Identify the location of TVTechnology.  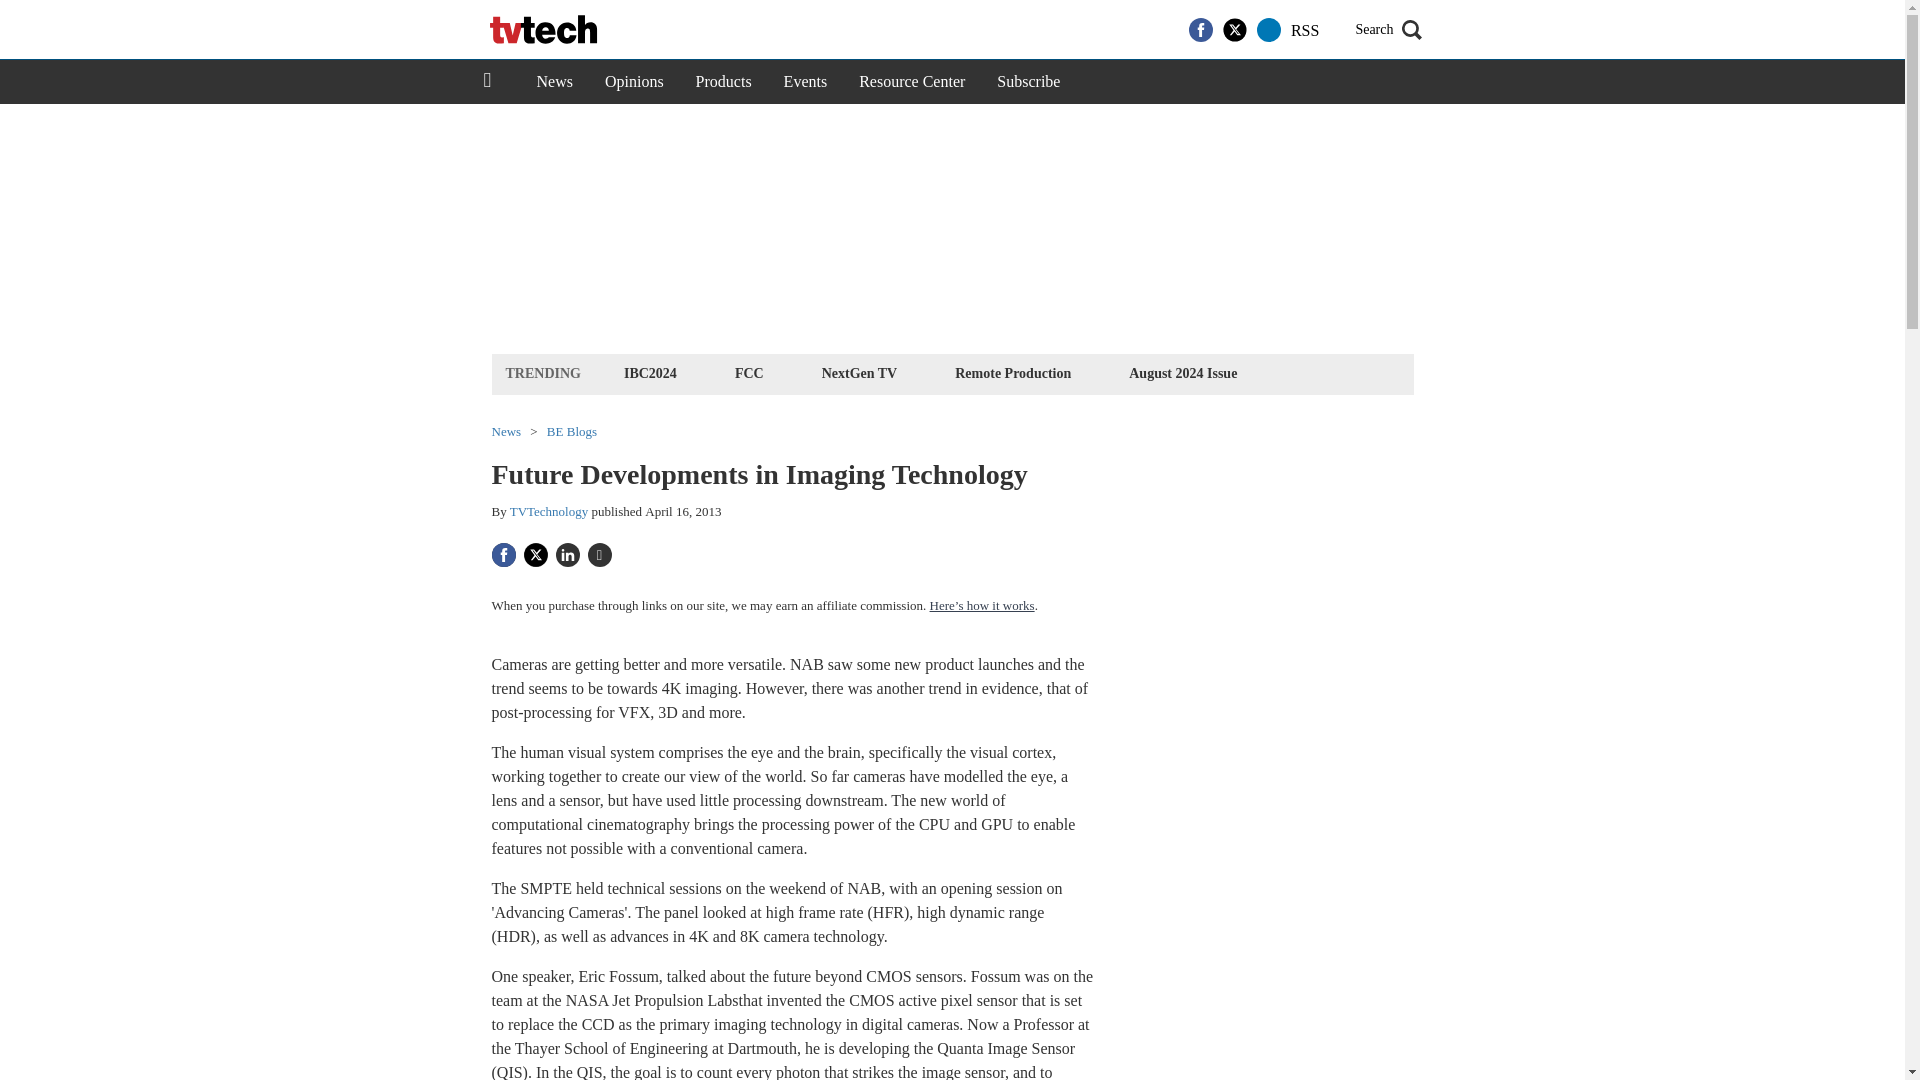
(550, 512).